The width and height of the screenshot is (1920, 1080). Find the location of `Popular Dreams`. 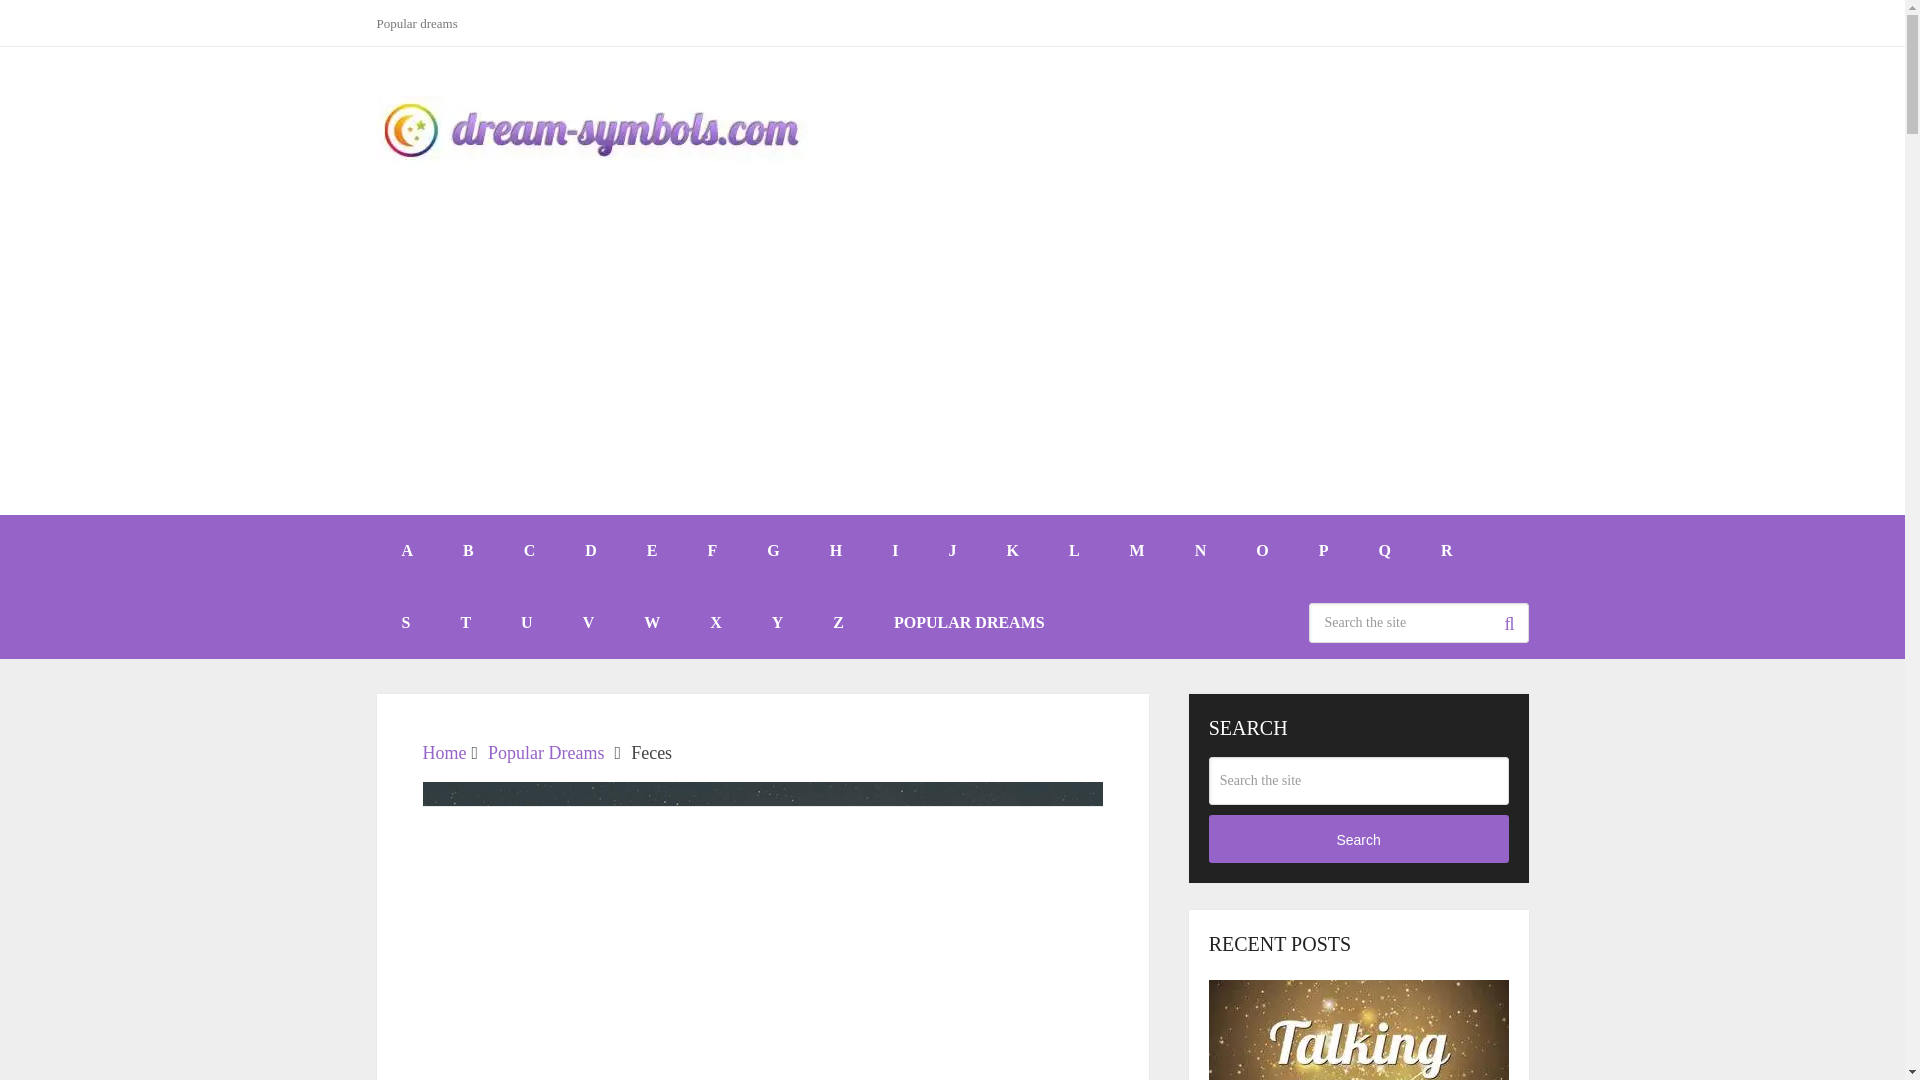

Popular Dreams is located at coordinates (546, 752).